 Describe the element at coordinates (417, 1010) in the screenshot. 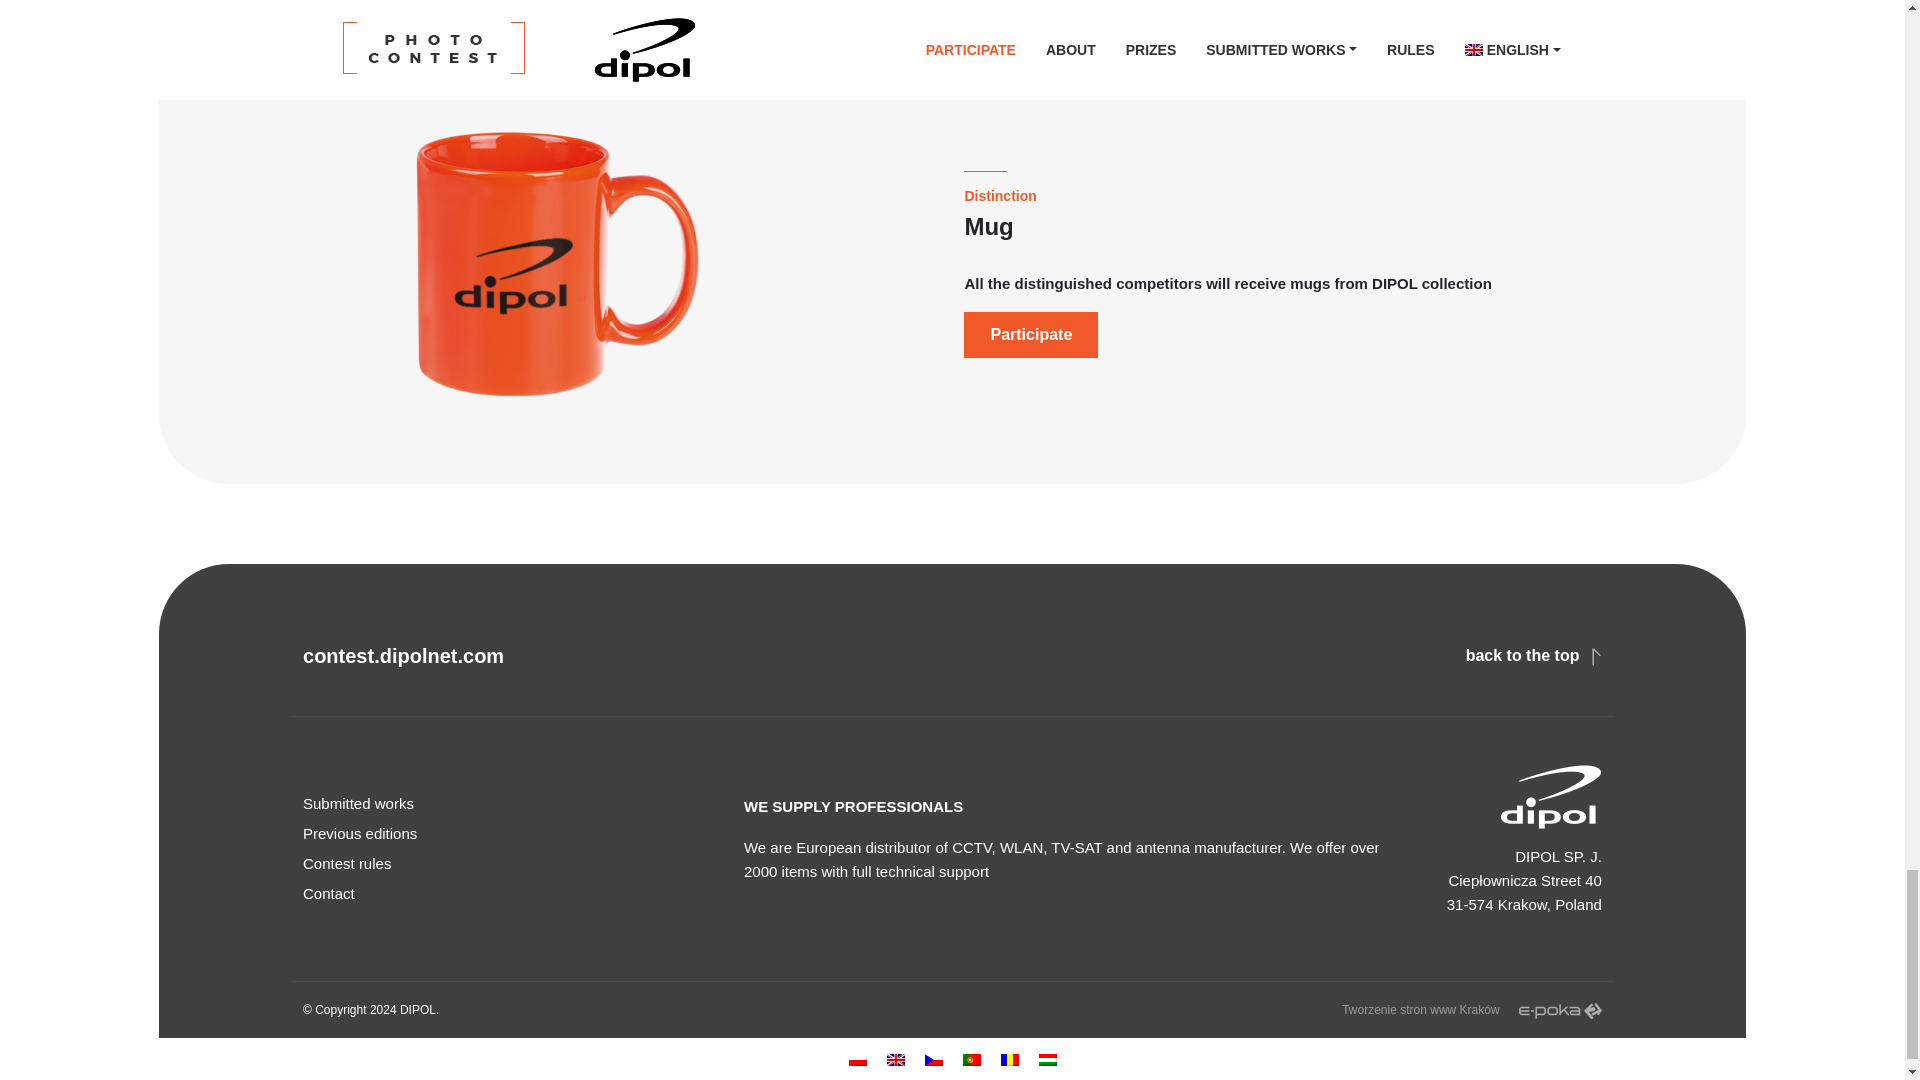

I see `TV, TV-SAT, WLAN` at that location.